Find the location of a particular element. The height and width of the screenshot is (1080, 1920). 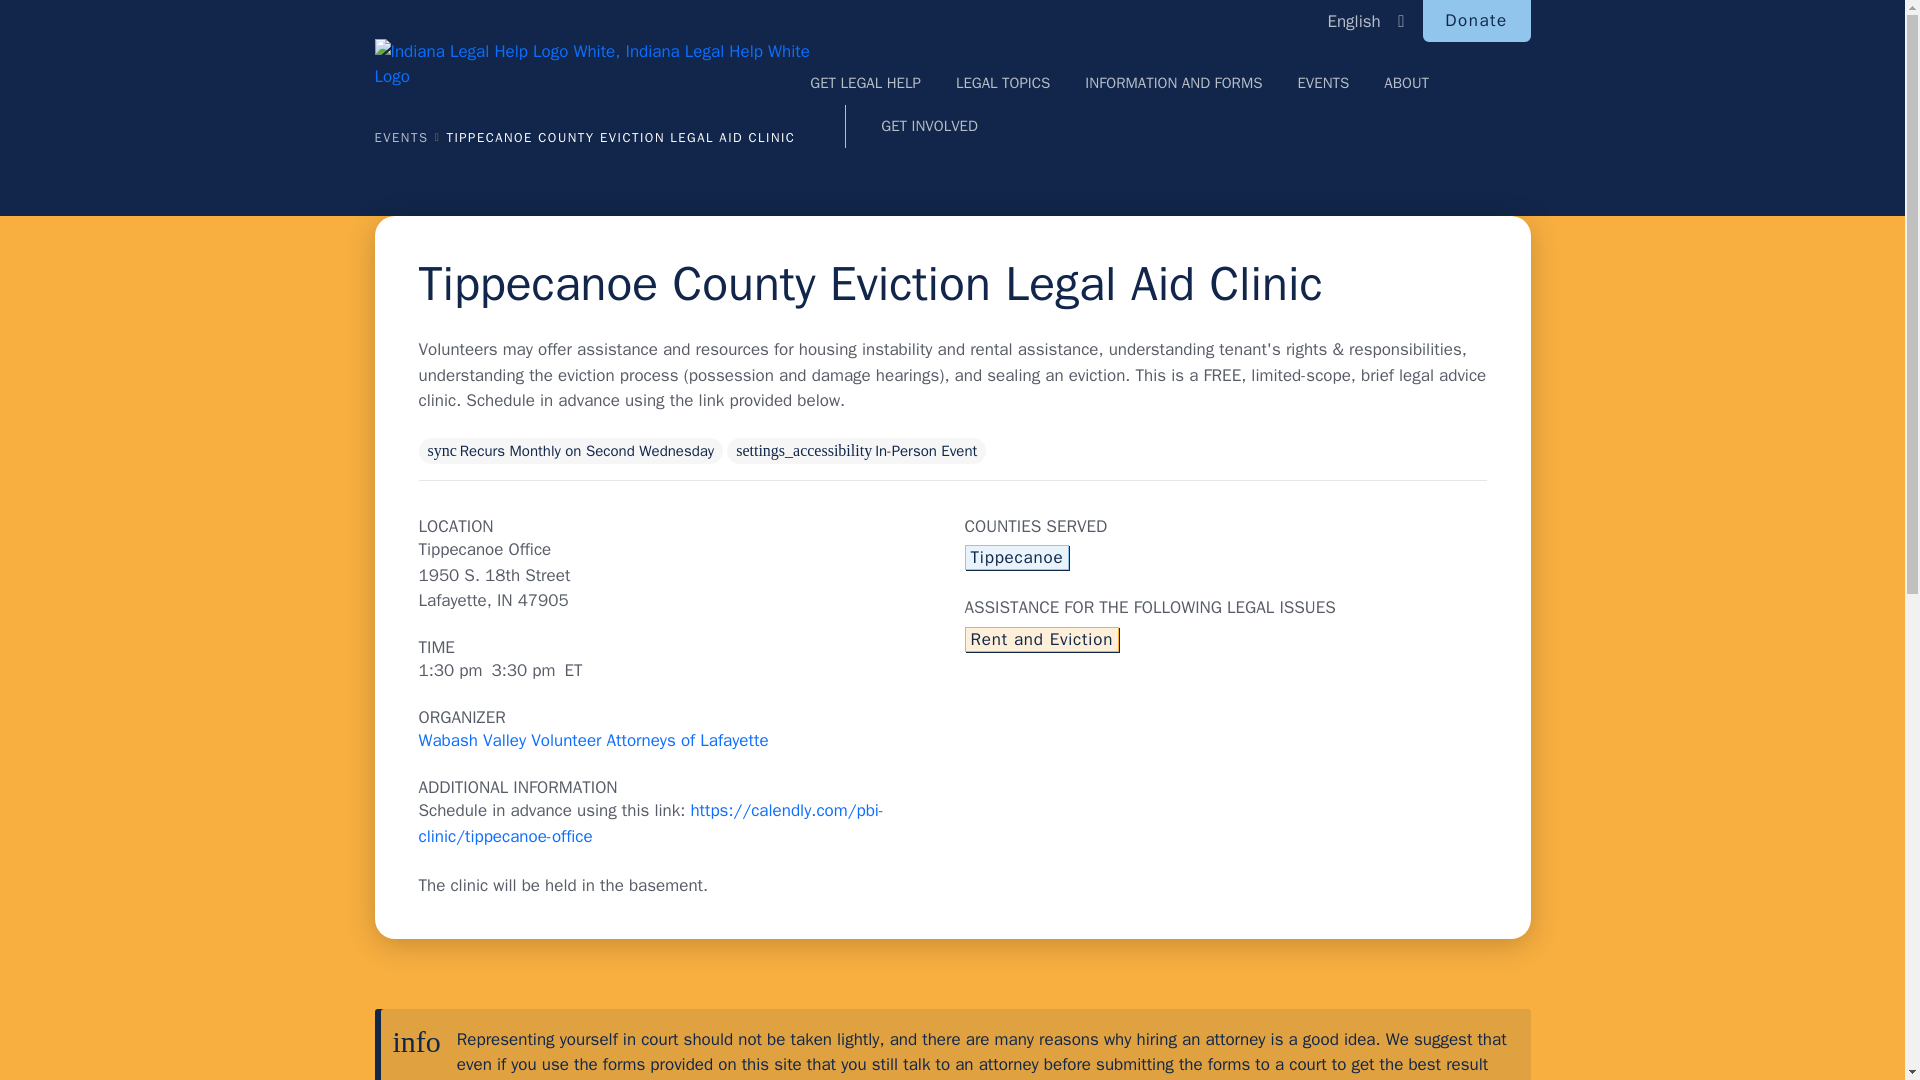

EVENTS is located at coordinates (410, 138).